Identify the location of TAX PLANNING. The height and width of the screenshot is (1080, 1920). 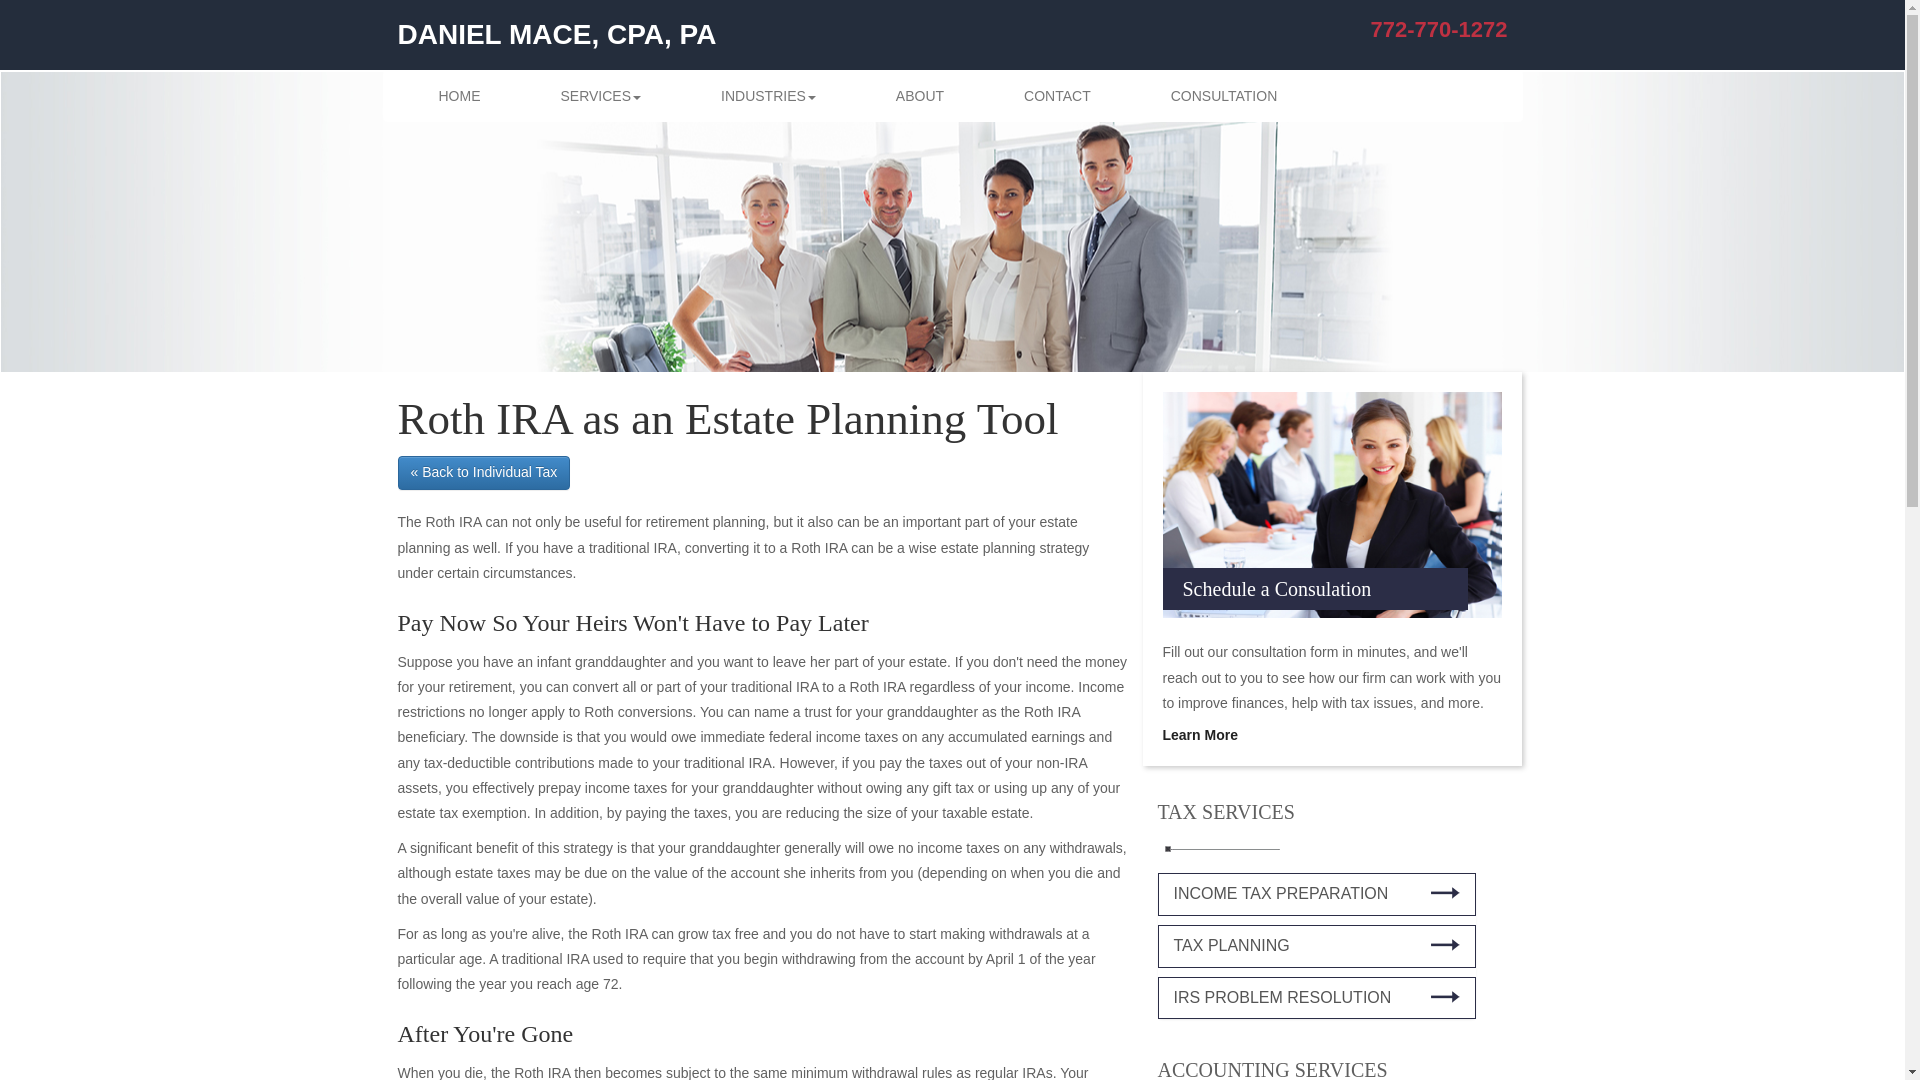
(1316, 946).